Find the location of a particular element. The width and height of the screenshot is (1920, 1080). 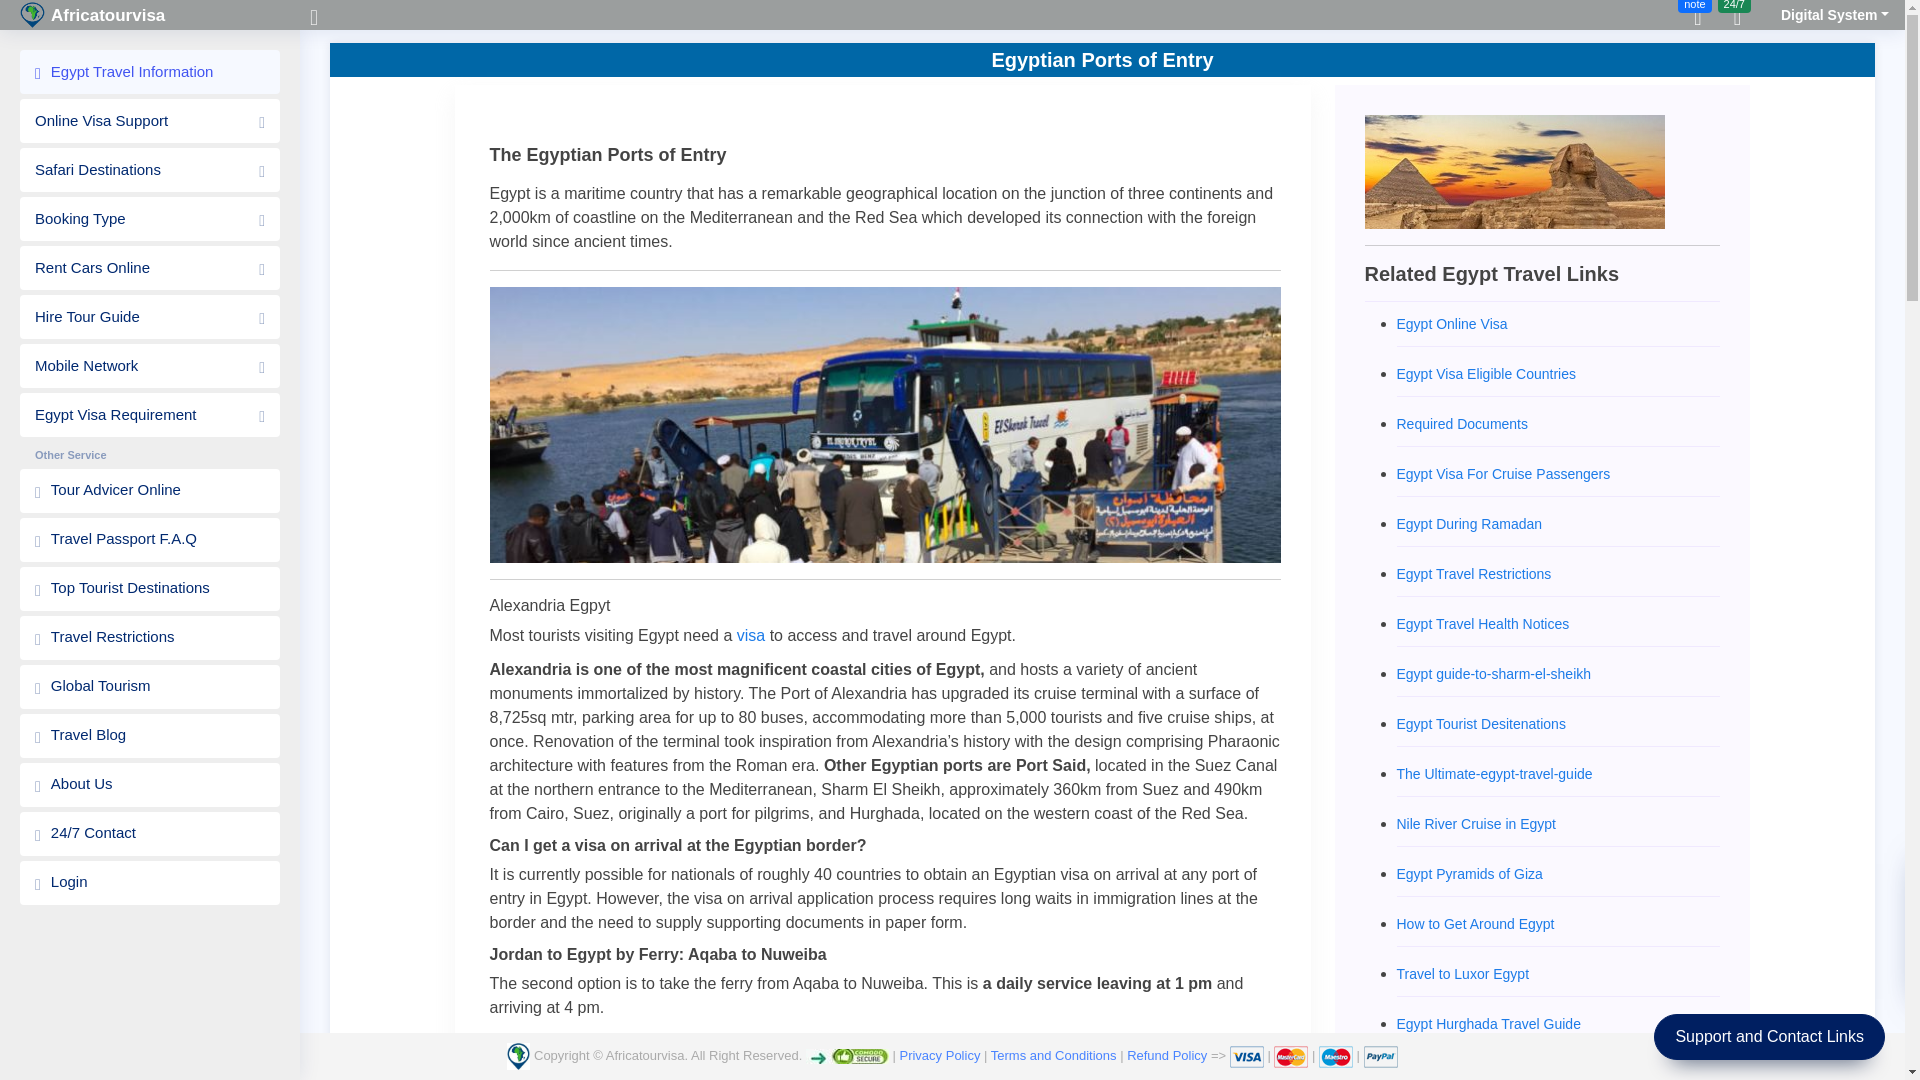

Digital System is located at coordinates (1822, 16).